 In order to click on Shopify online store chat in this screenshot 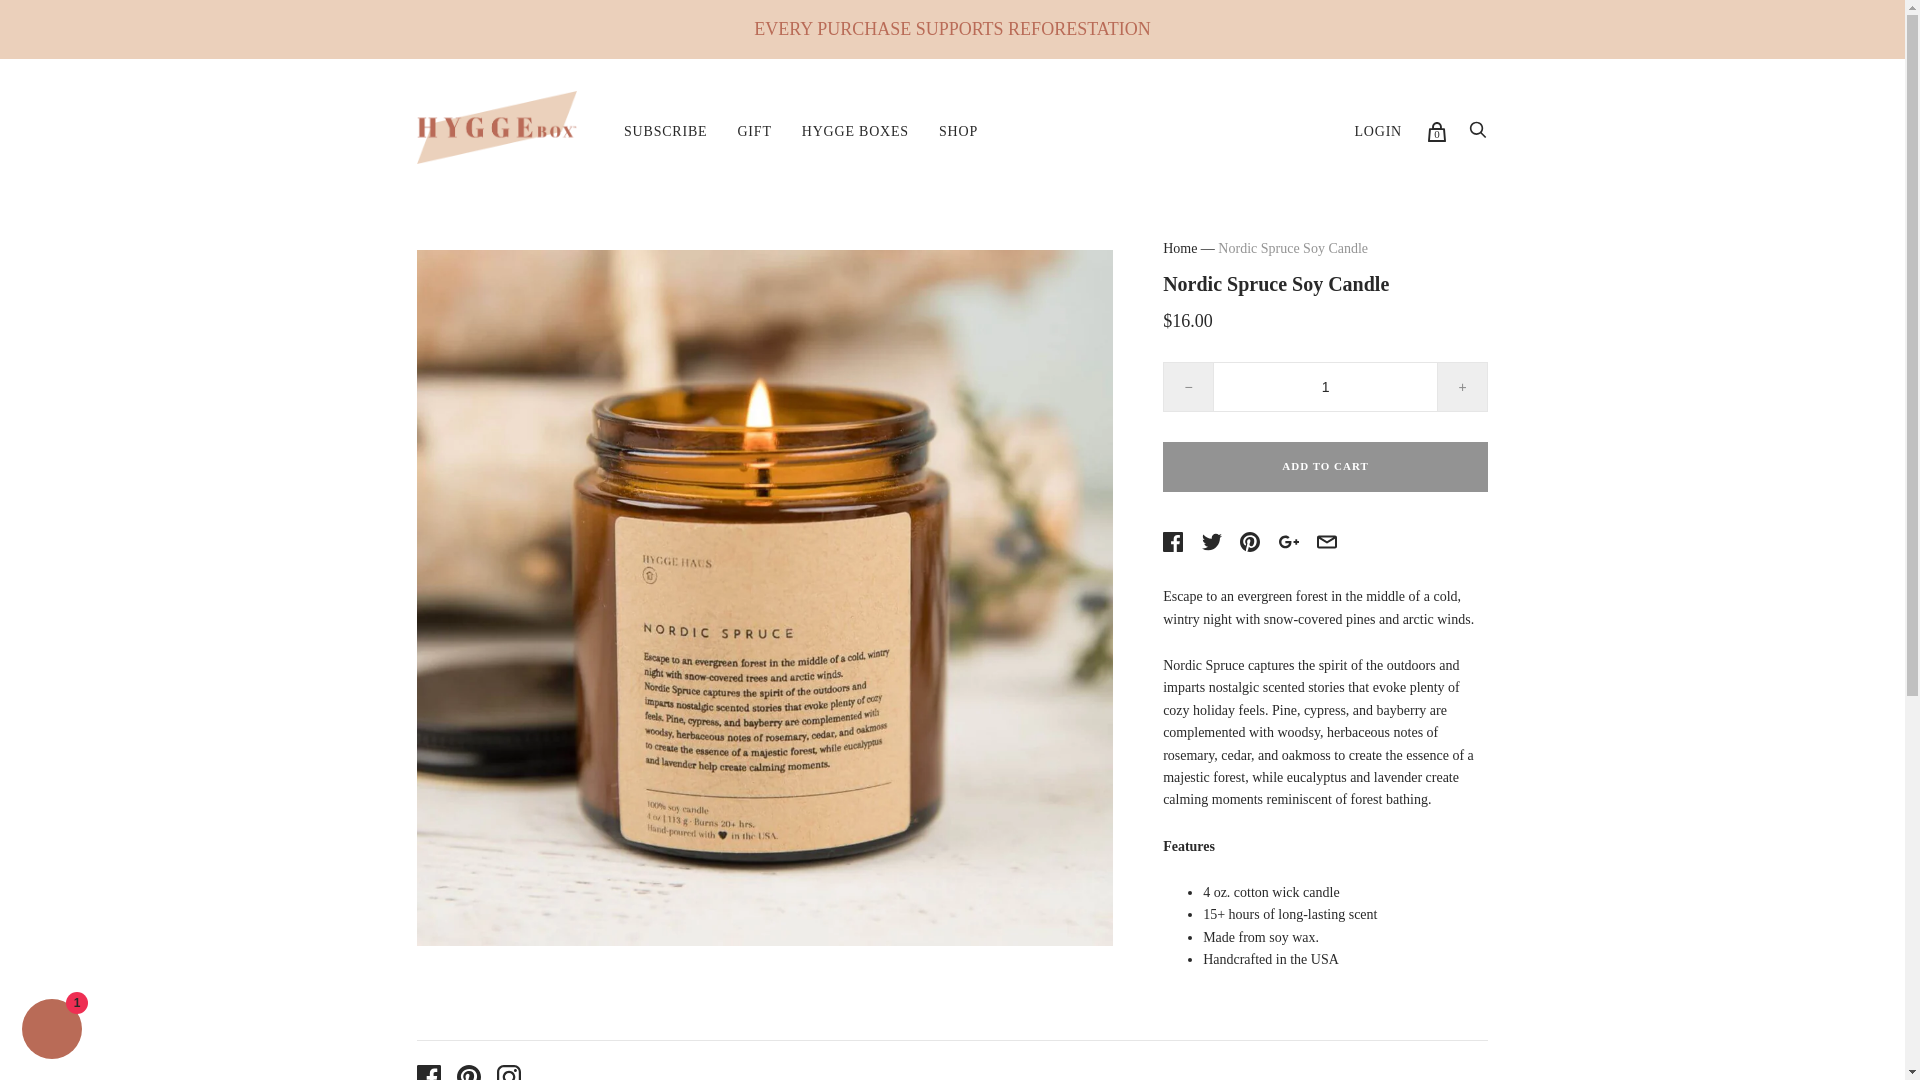, I will do `click(52, 1031)`.